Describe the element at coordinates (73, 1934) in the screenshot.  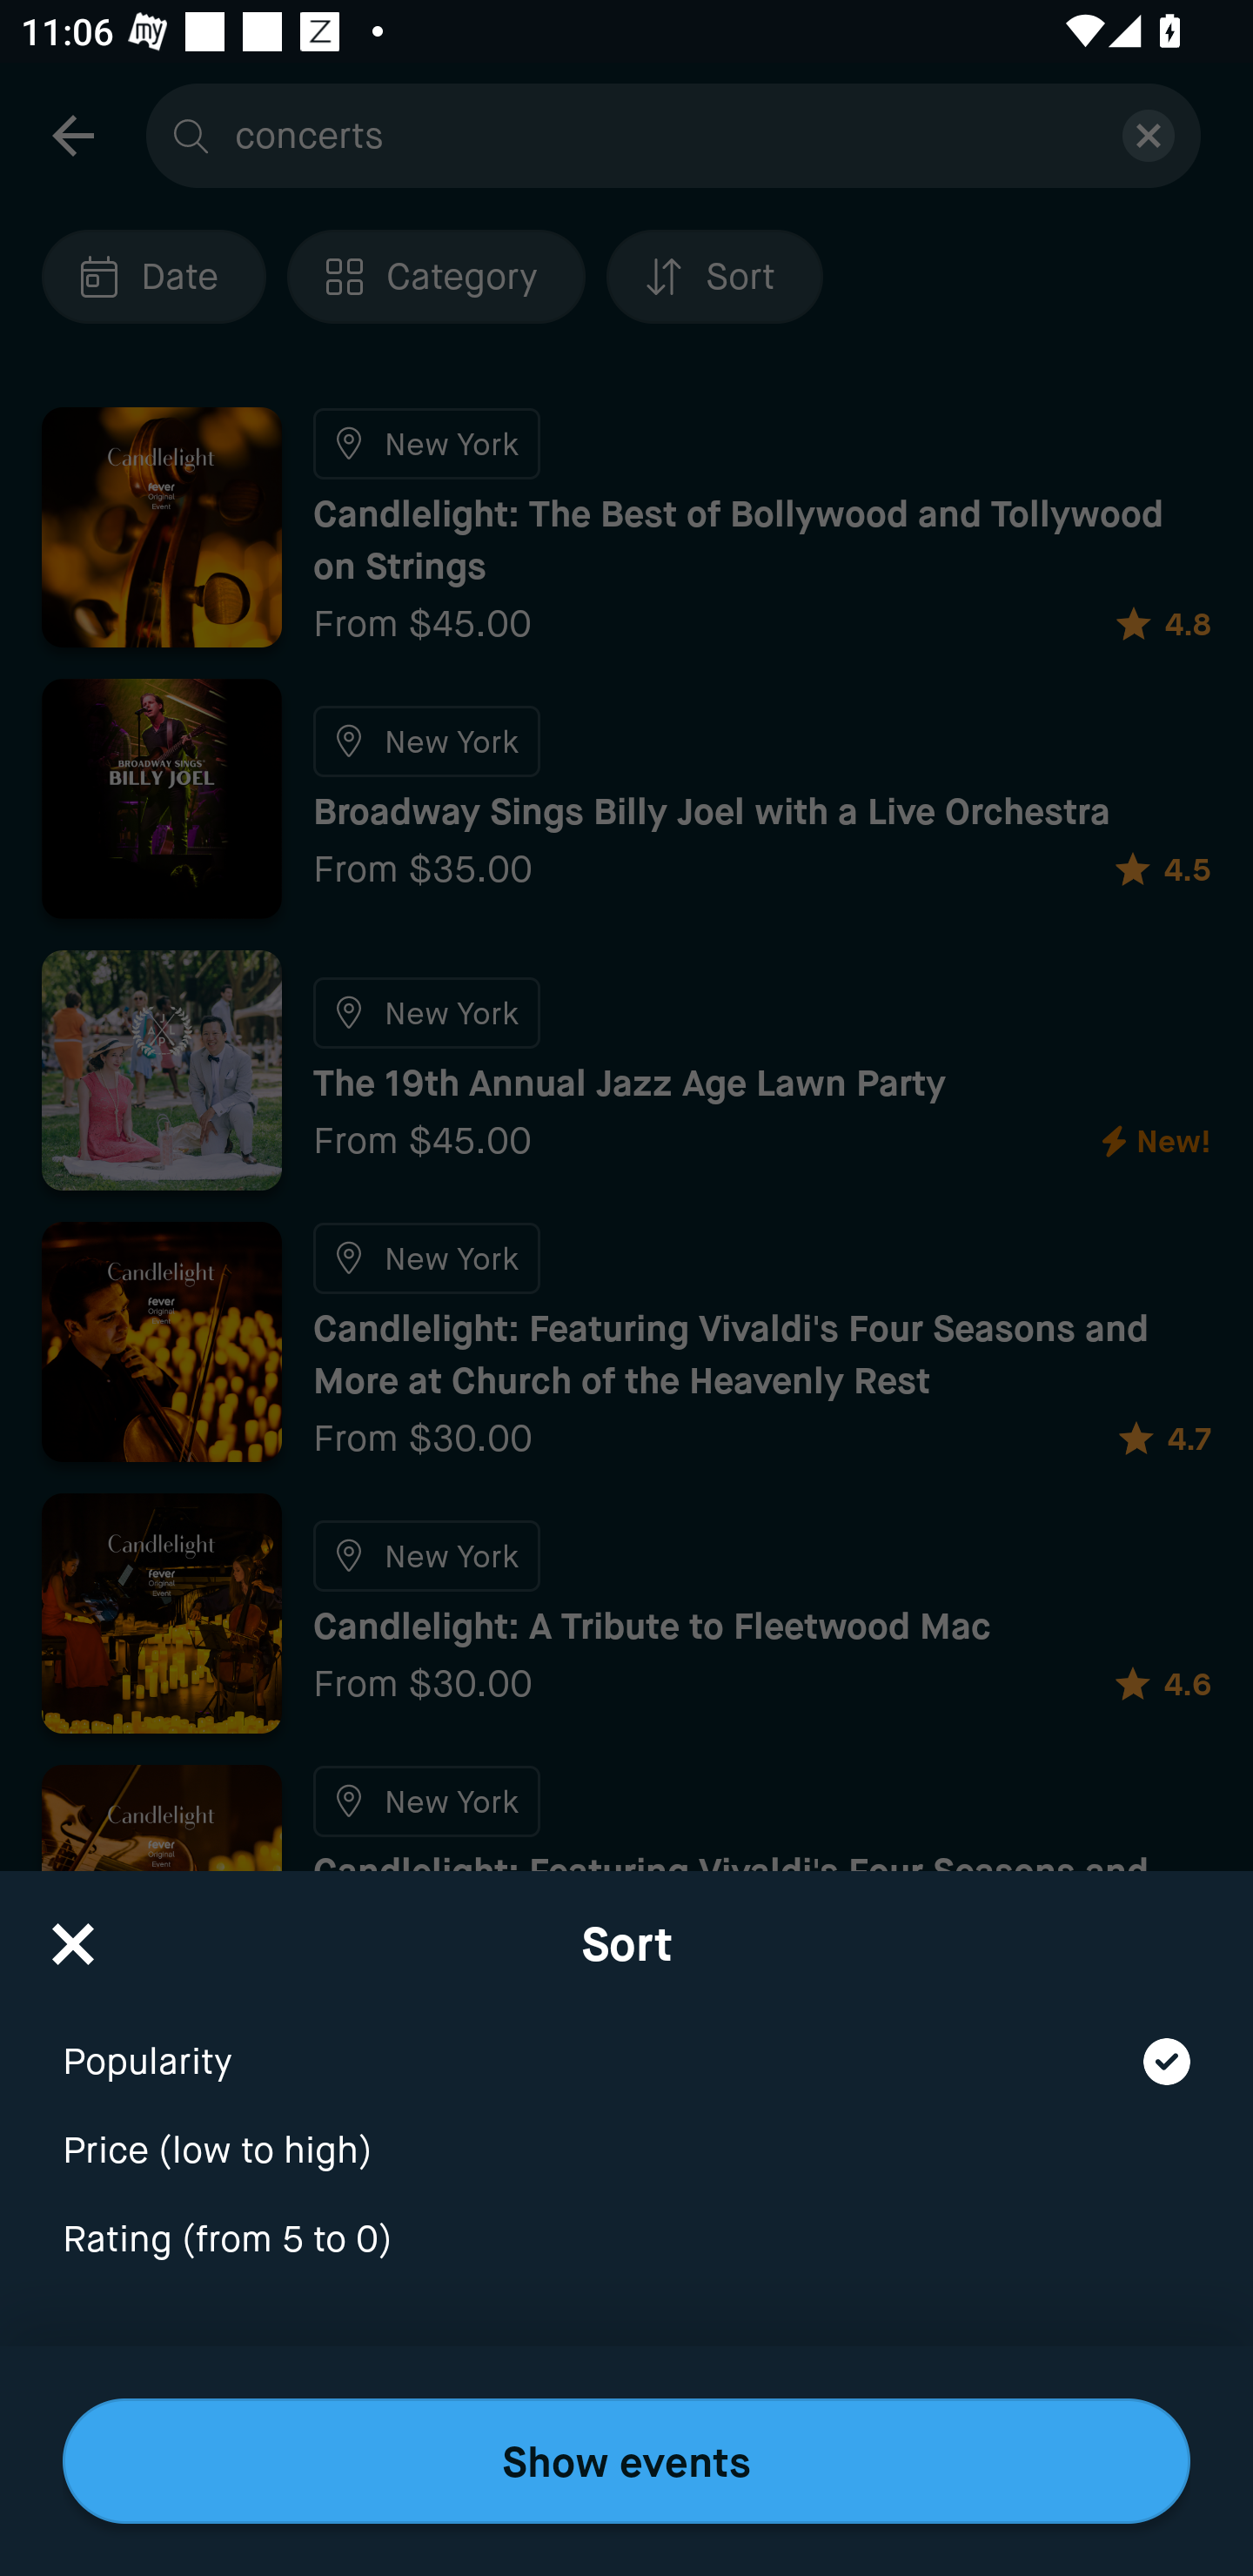
I see `CloseButton` at that location.